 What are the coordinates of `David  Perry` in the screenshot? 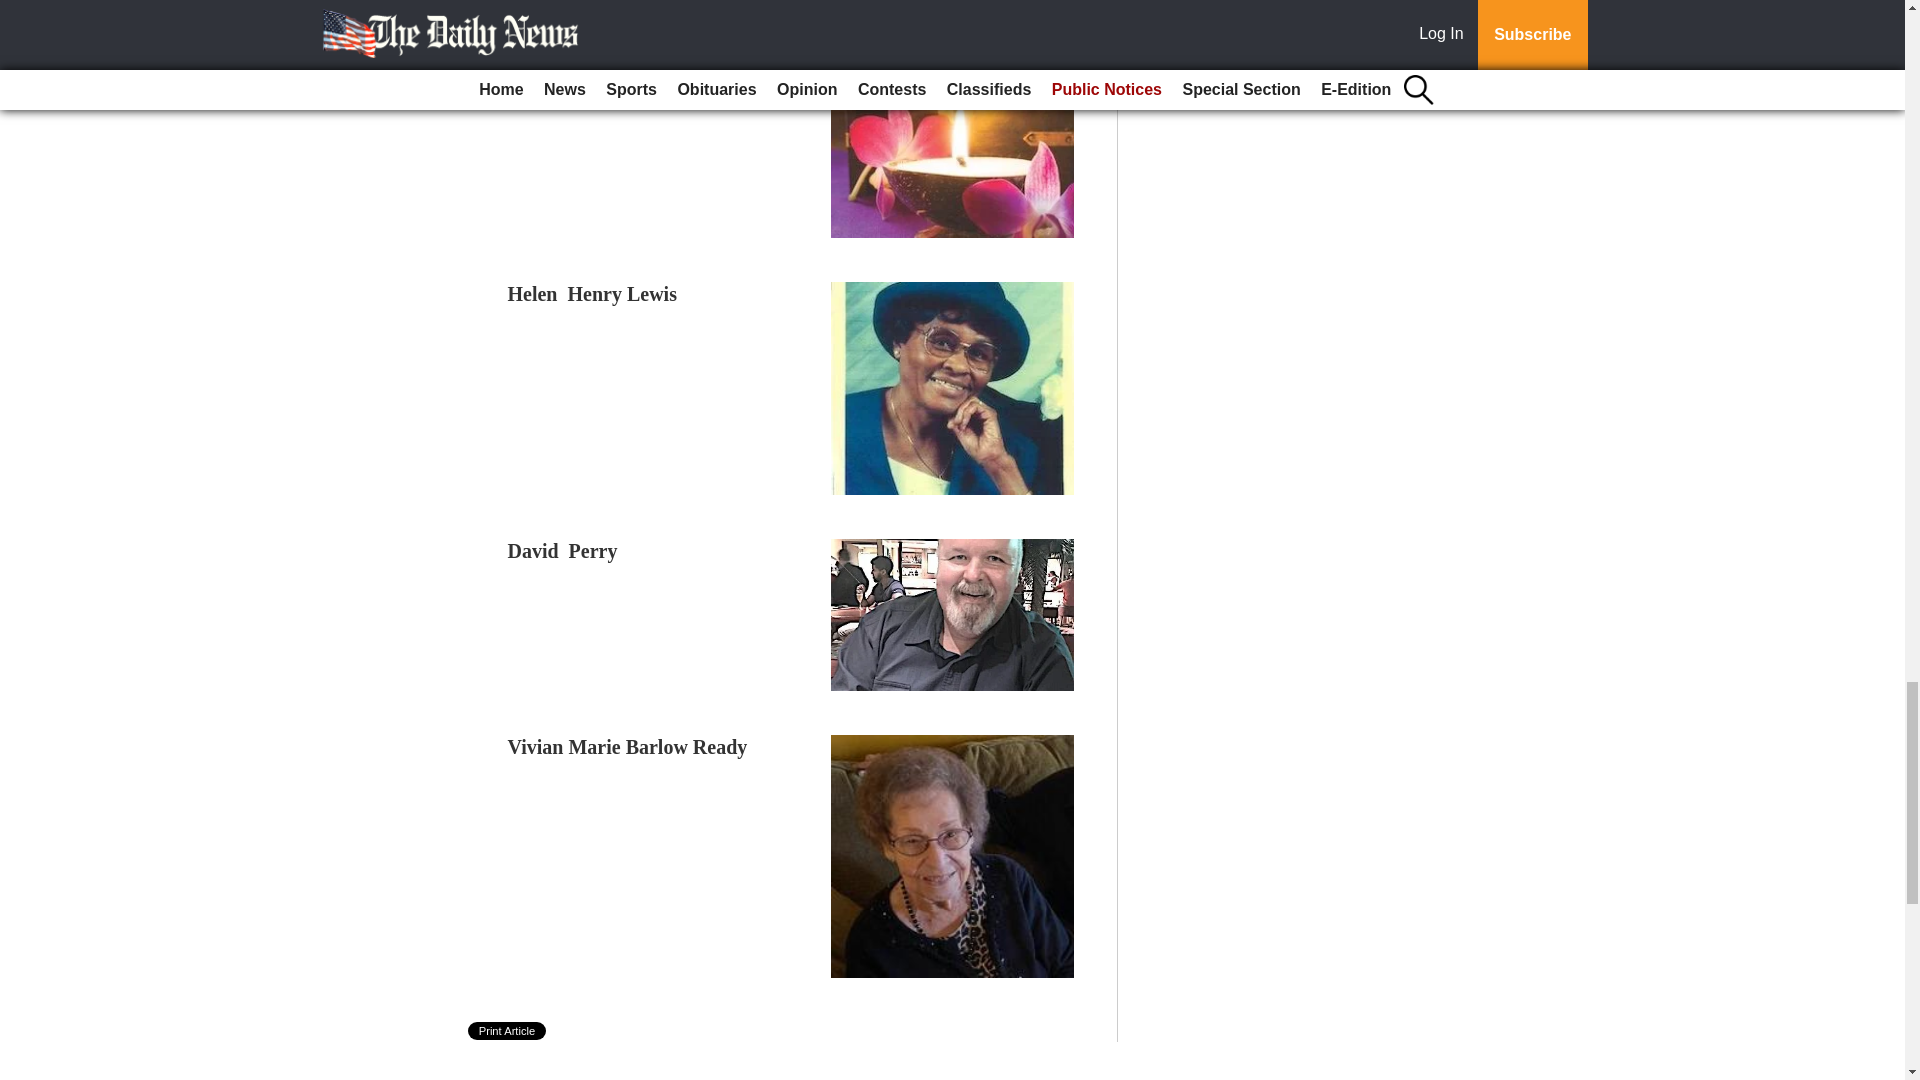 It's located at (563, 550).